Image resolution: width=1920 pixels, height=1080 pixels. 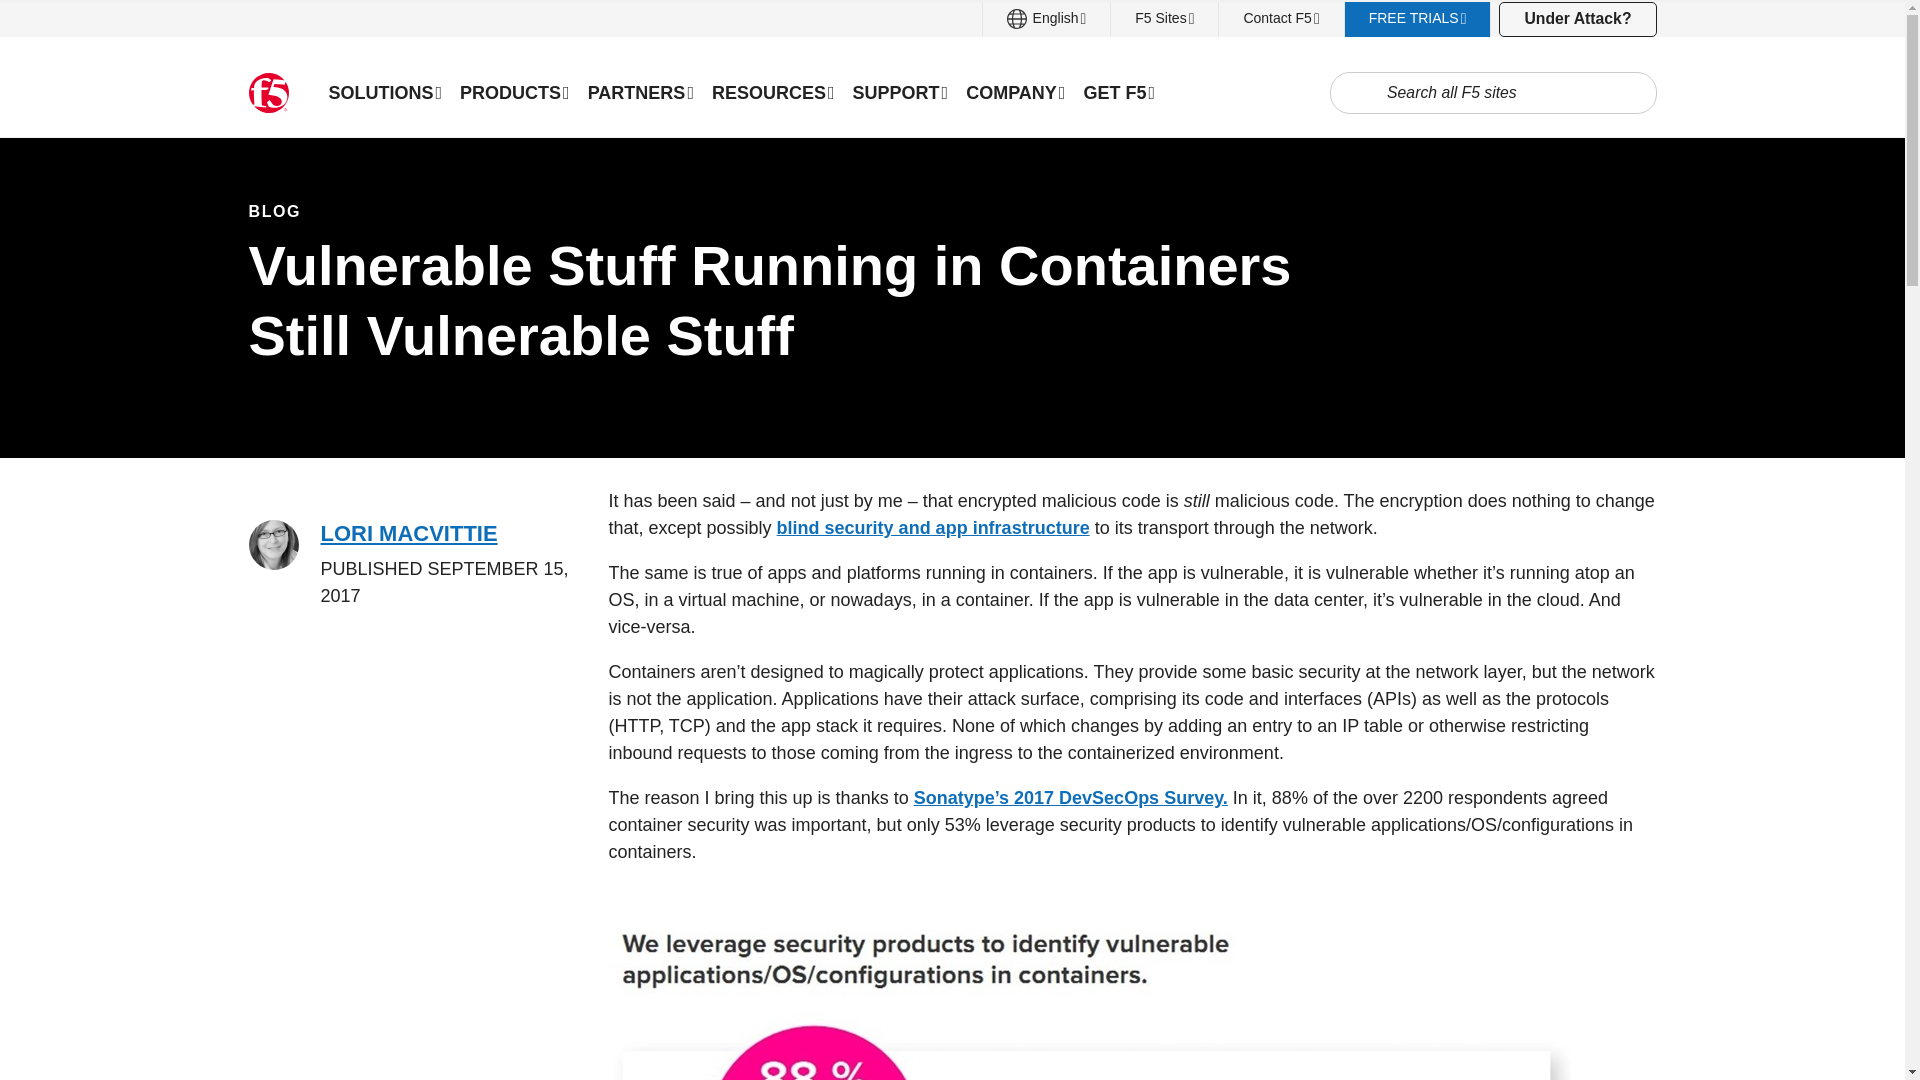 What do you see at coordinates (1577, 19) in the screenshot?
I see `Under Attack?` at bounding box center [1577, 19].